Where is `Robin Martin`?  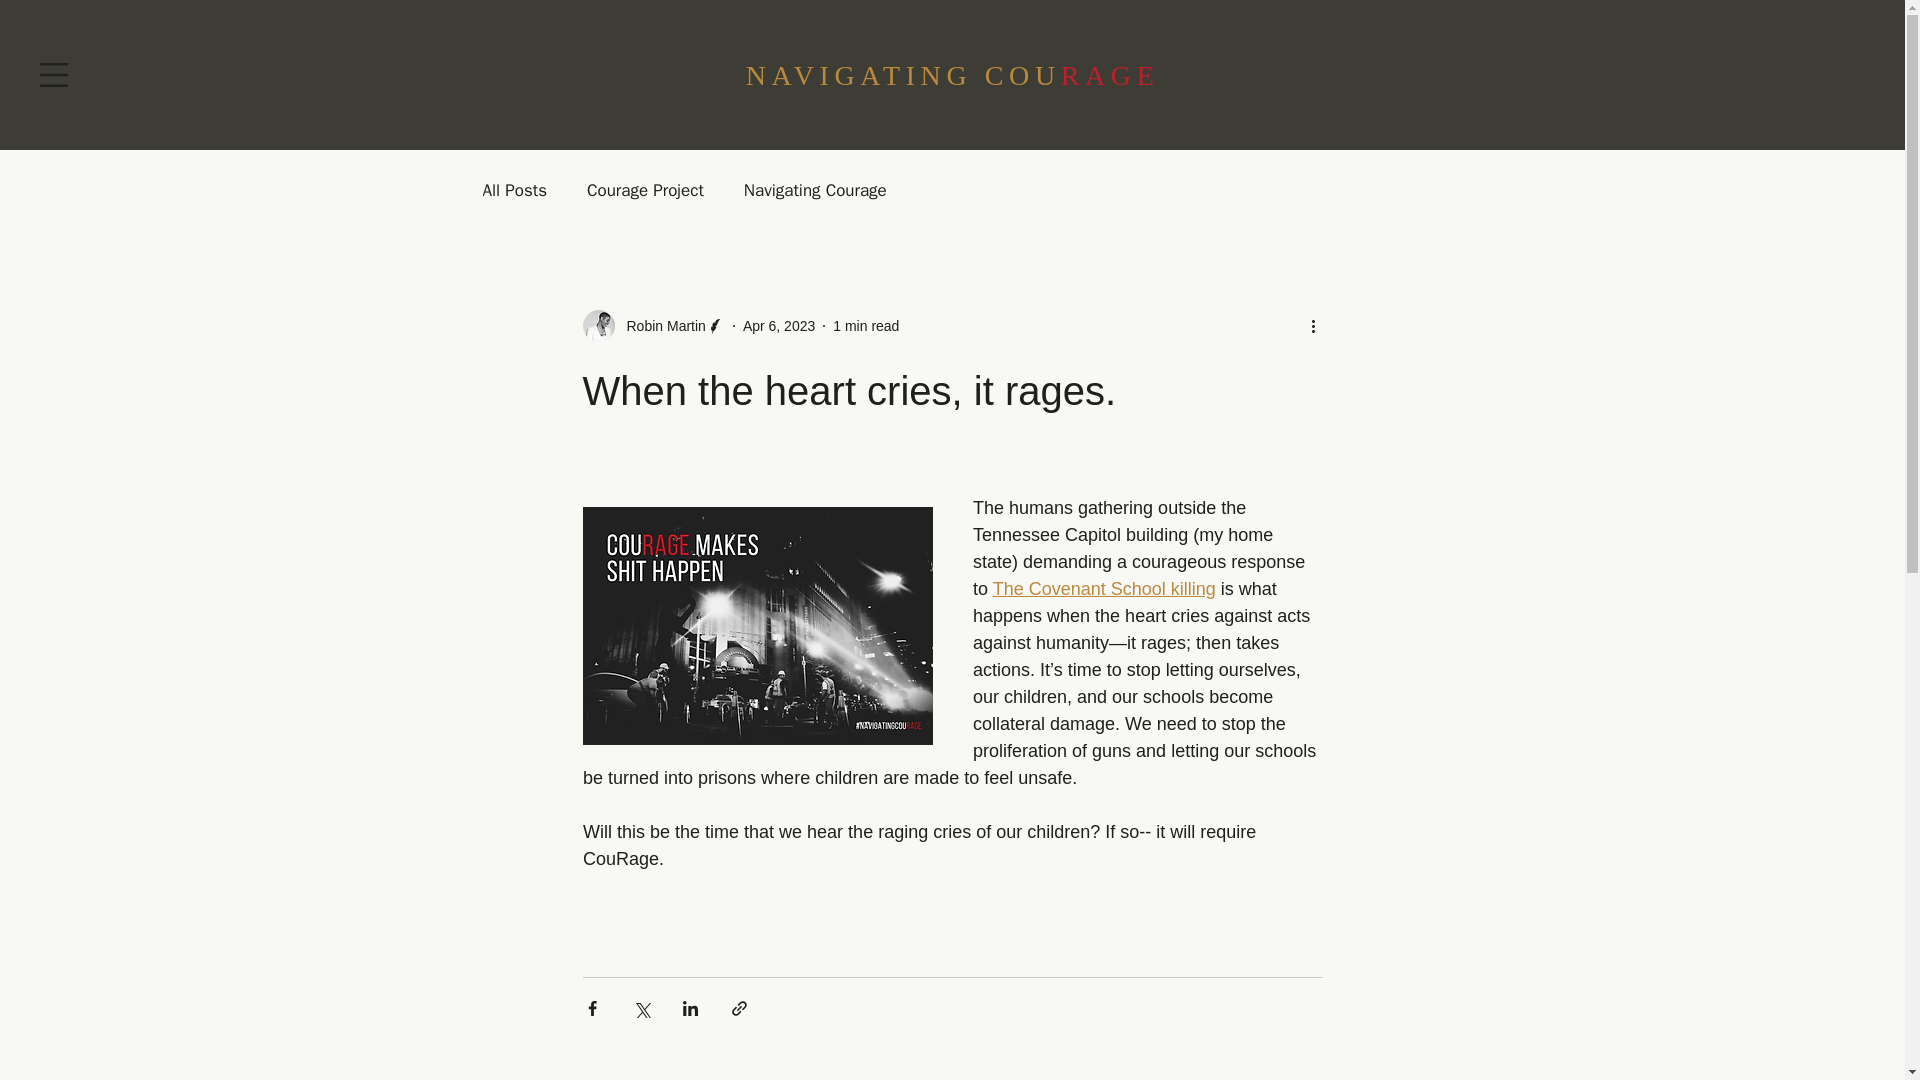 Robin Martin is located at coordinates (652, 326).